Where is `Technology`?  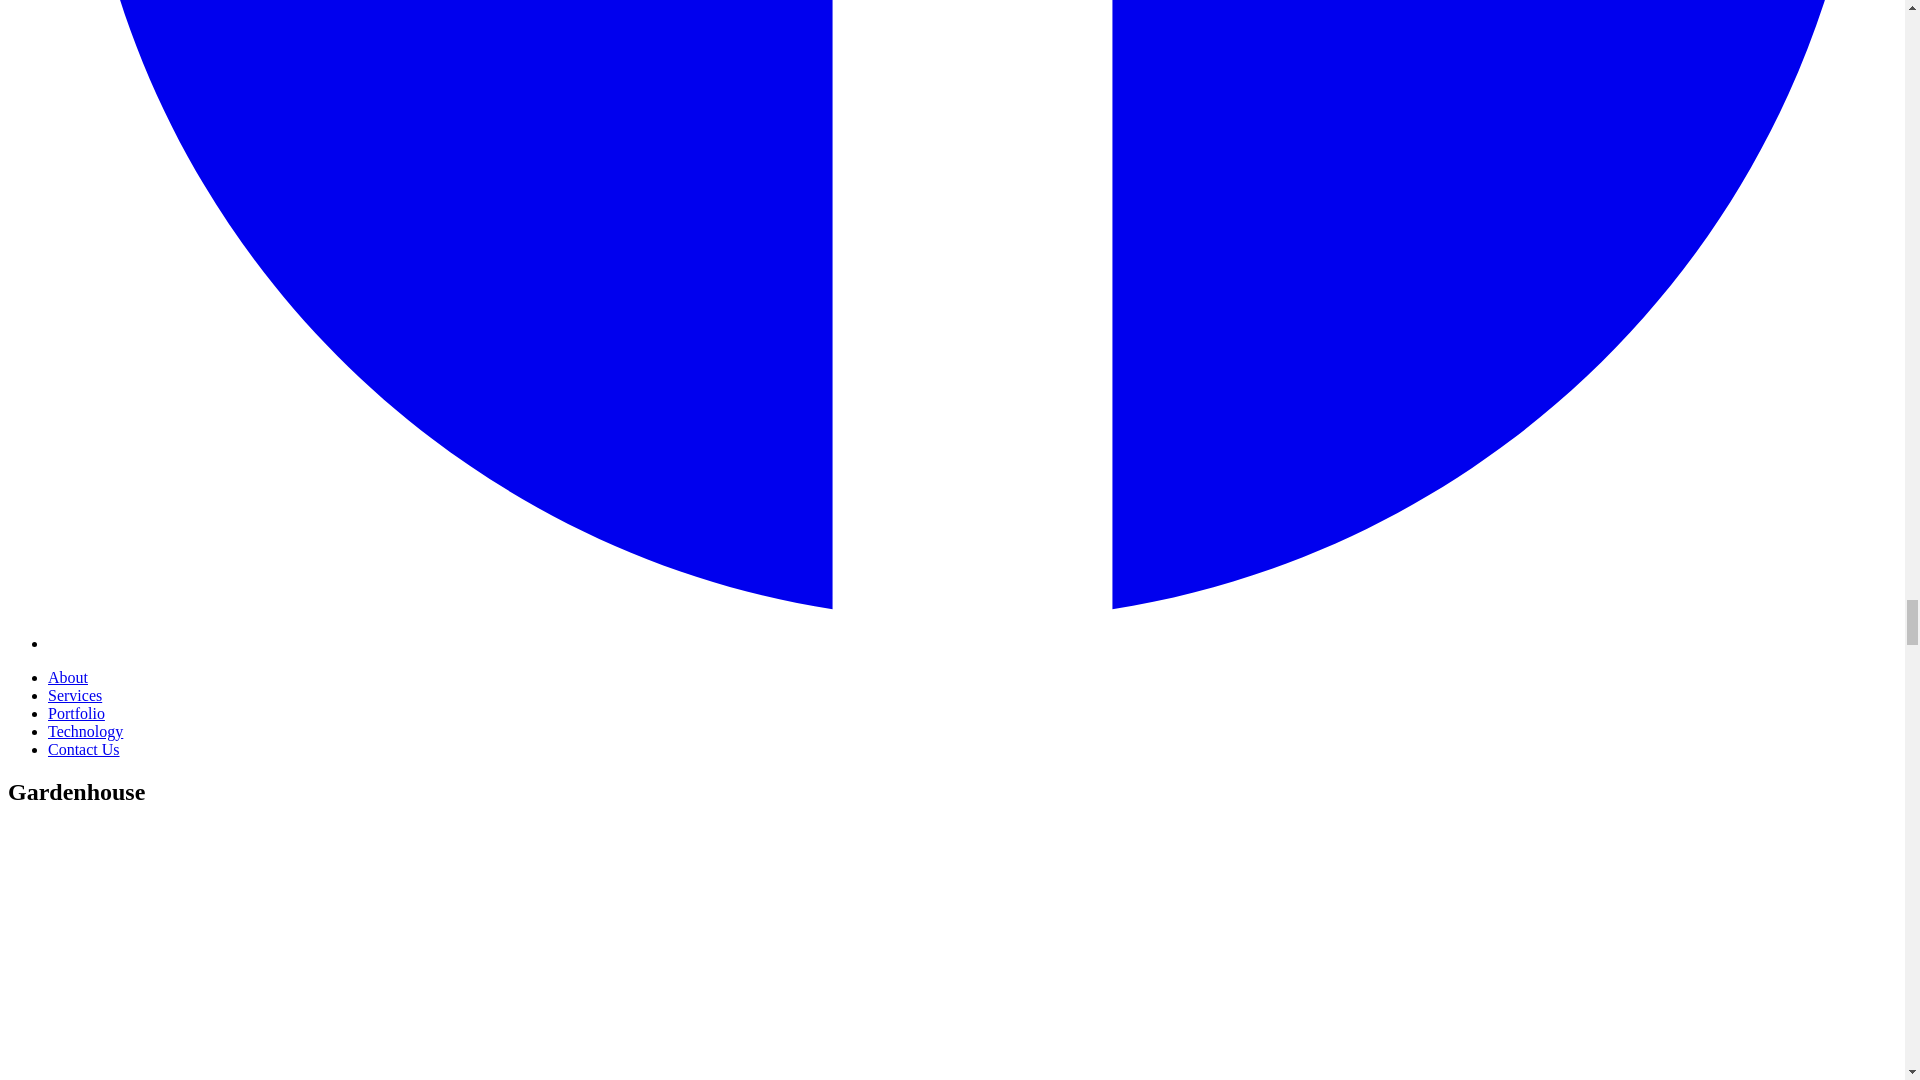
Technology is located at coordinates (85, 730).